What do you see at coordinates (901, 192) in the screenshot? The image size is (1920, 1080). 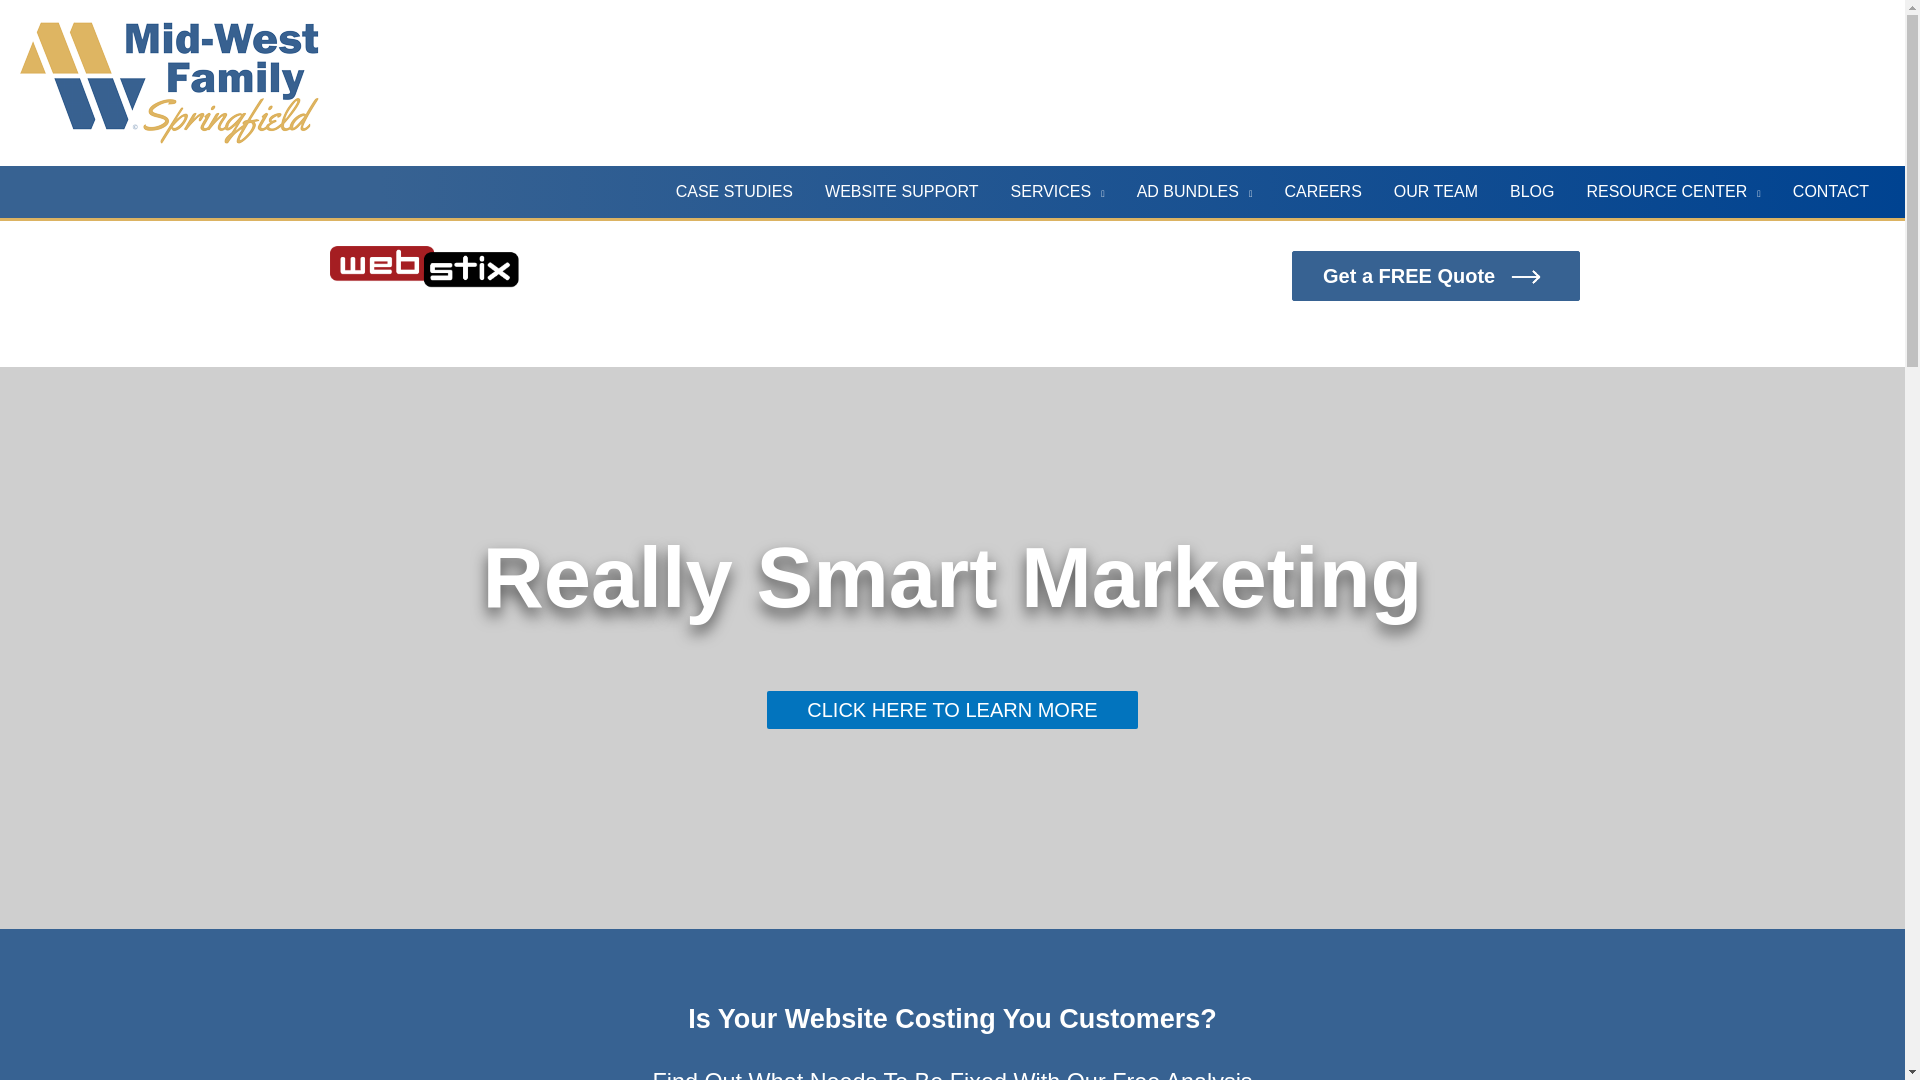 I see `WEBSITE SUPPORT` at bounding box center [901, 192].